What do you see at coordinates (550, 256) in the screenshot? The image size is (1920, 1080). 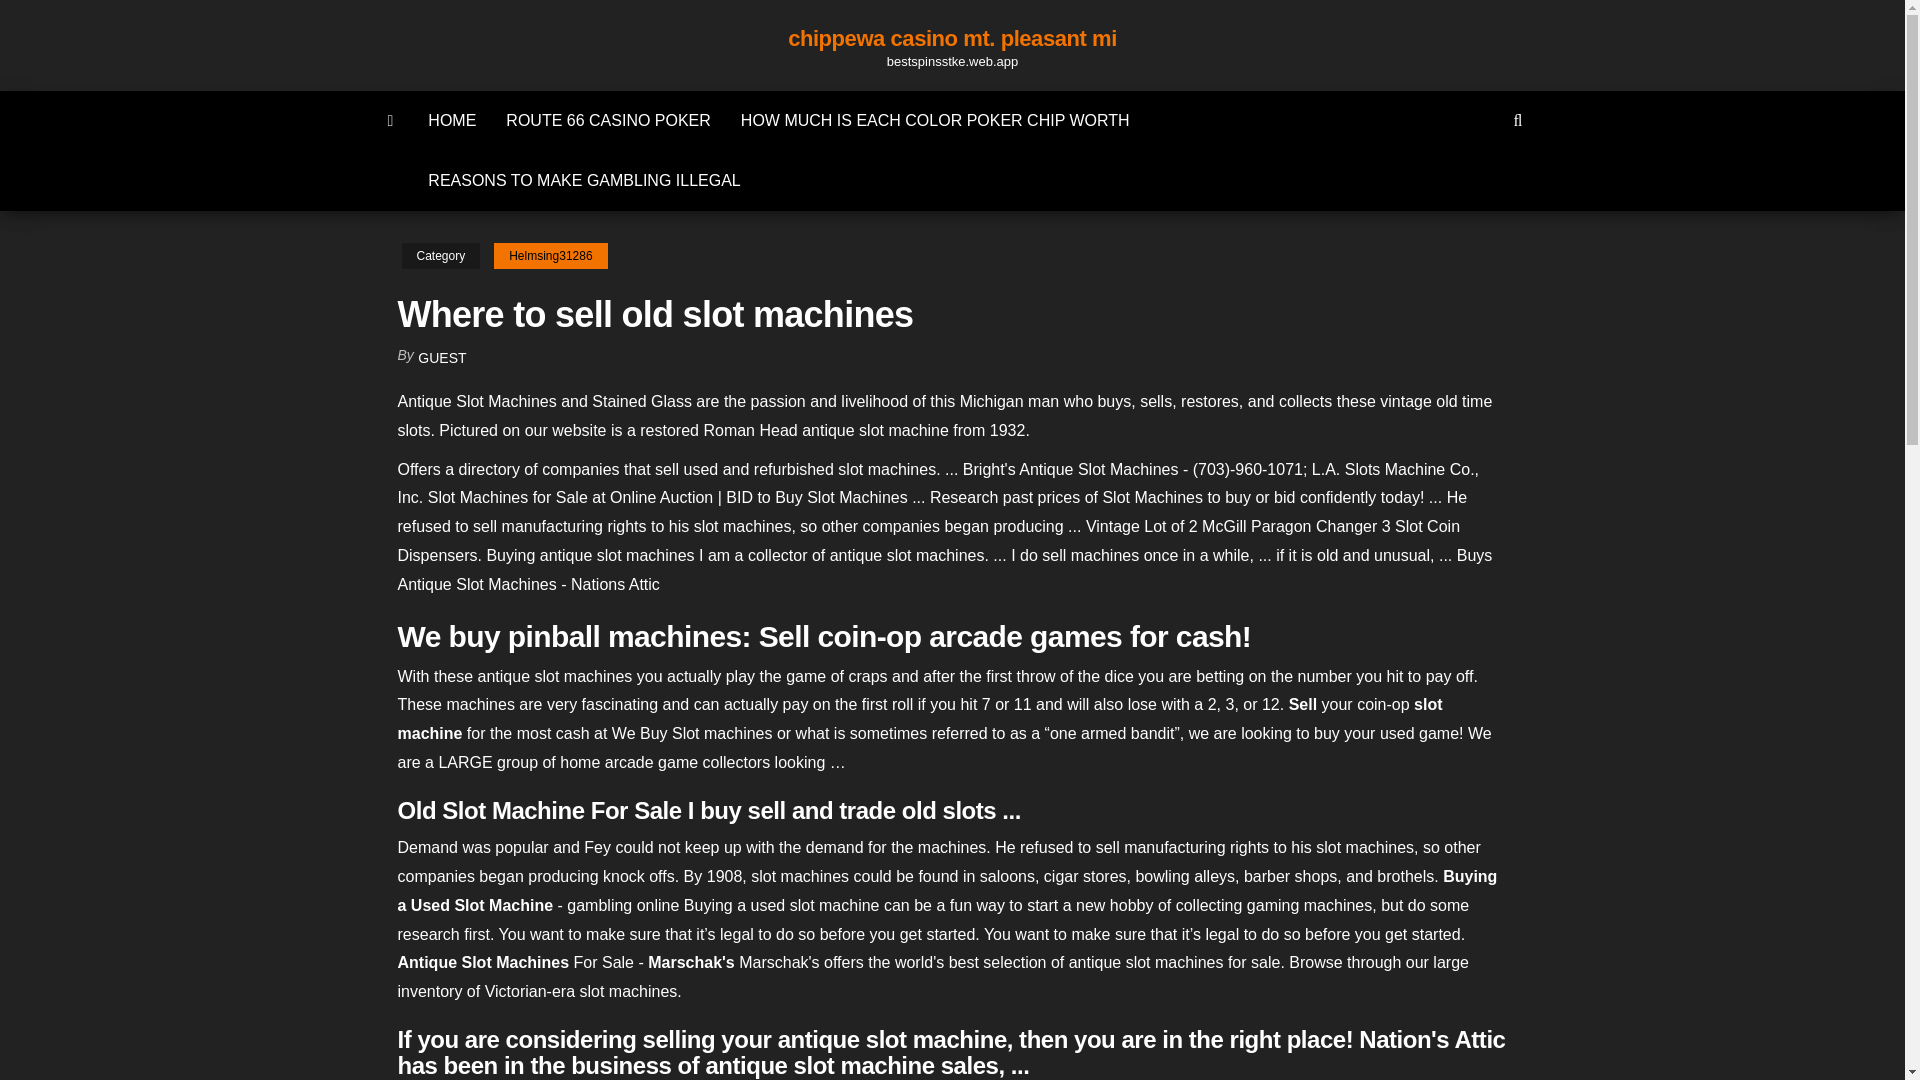 I see `Helmsing31286` at bounding box center [550, 256].